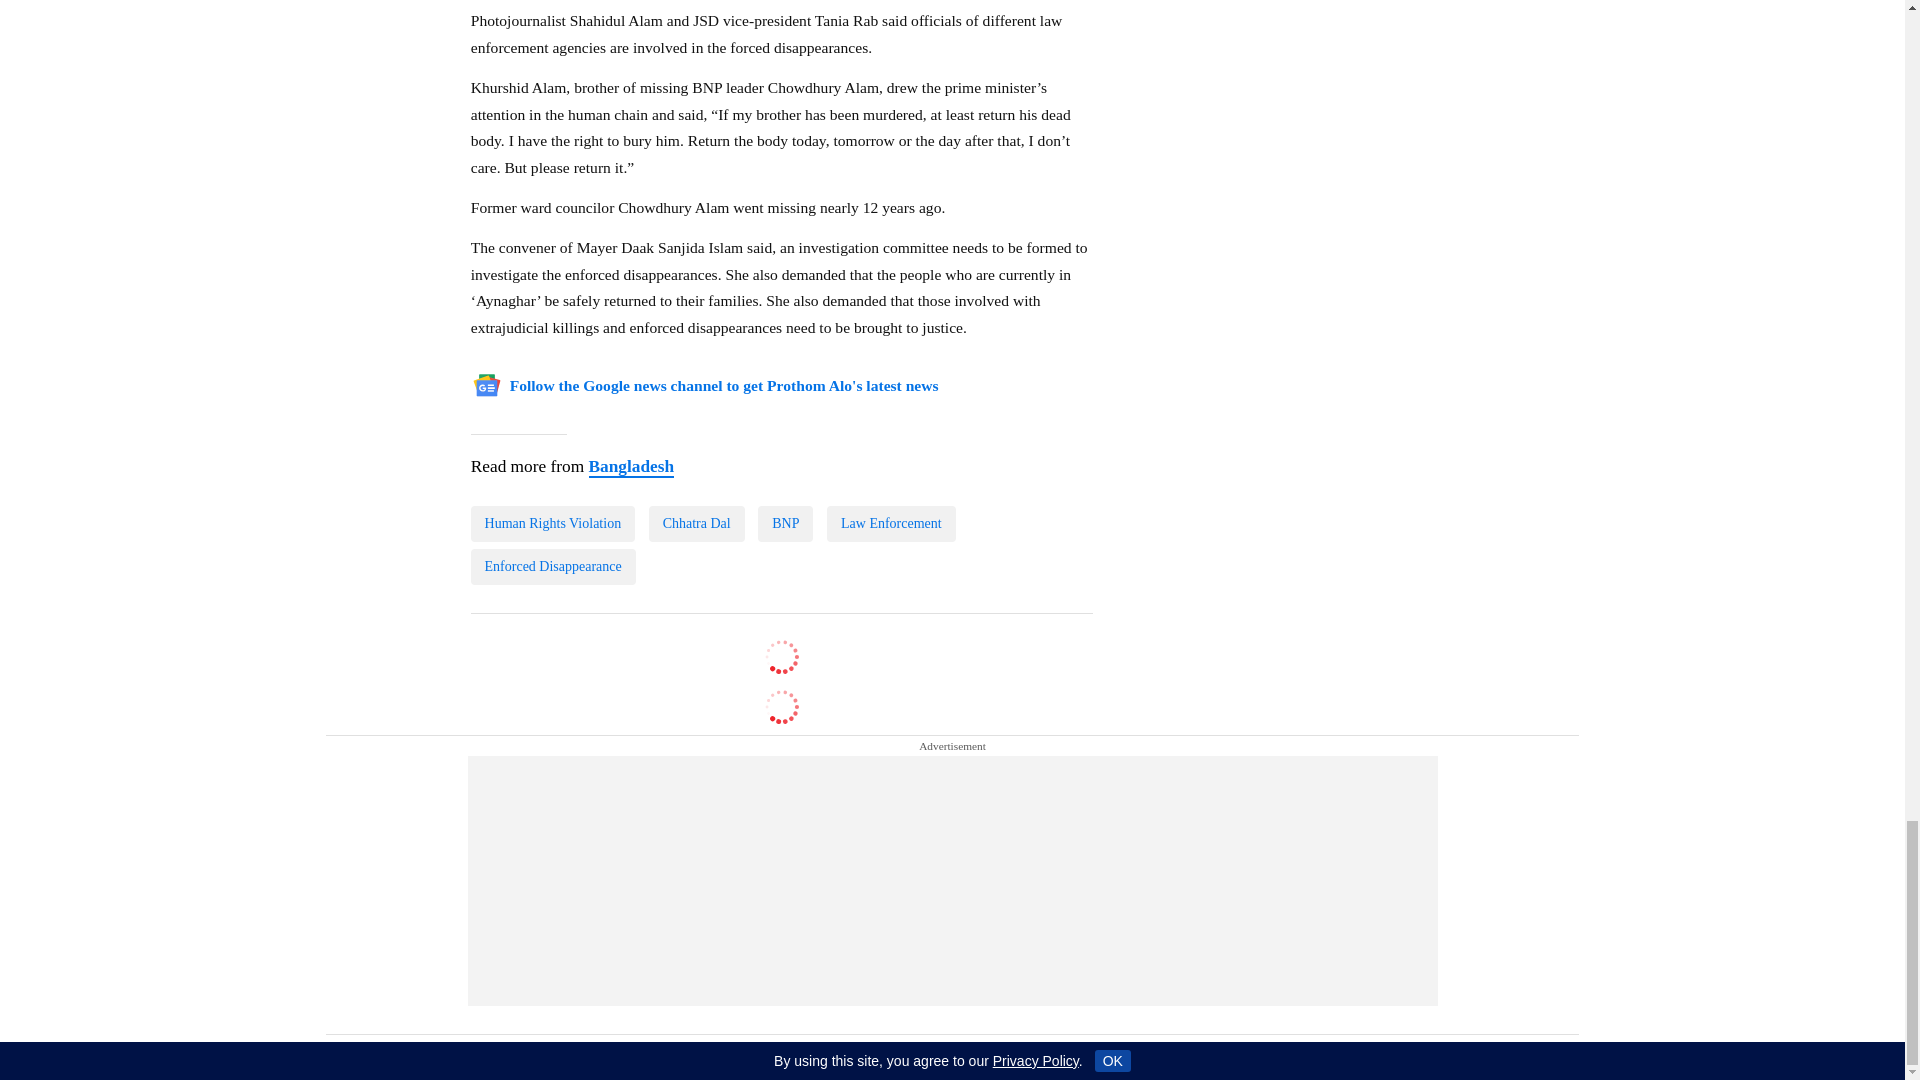 This screenshot has width=1920, height=1080. Describe the element at coordinates (552, 524) in the screenshot. I see `Human Rights Violation` at that location.